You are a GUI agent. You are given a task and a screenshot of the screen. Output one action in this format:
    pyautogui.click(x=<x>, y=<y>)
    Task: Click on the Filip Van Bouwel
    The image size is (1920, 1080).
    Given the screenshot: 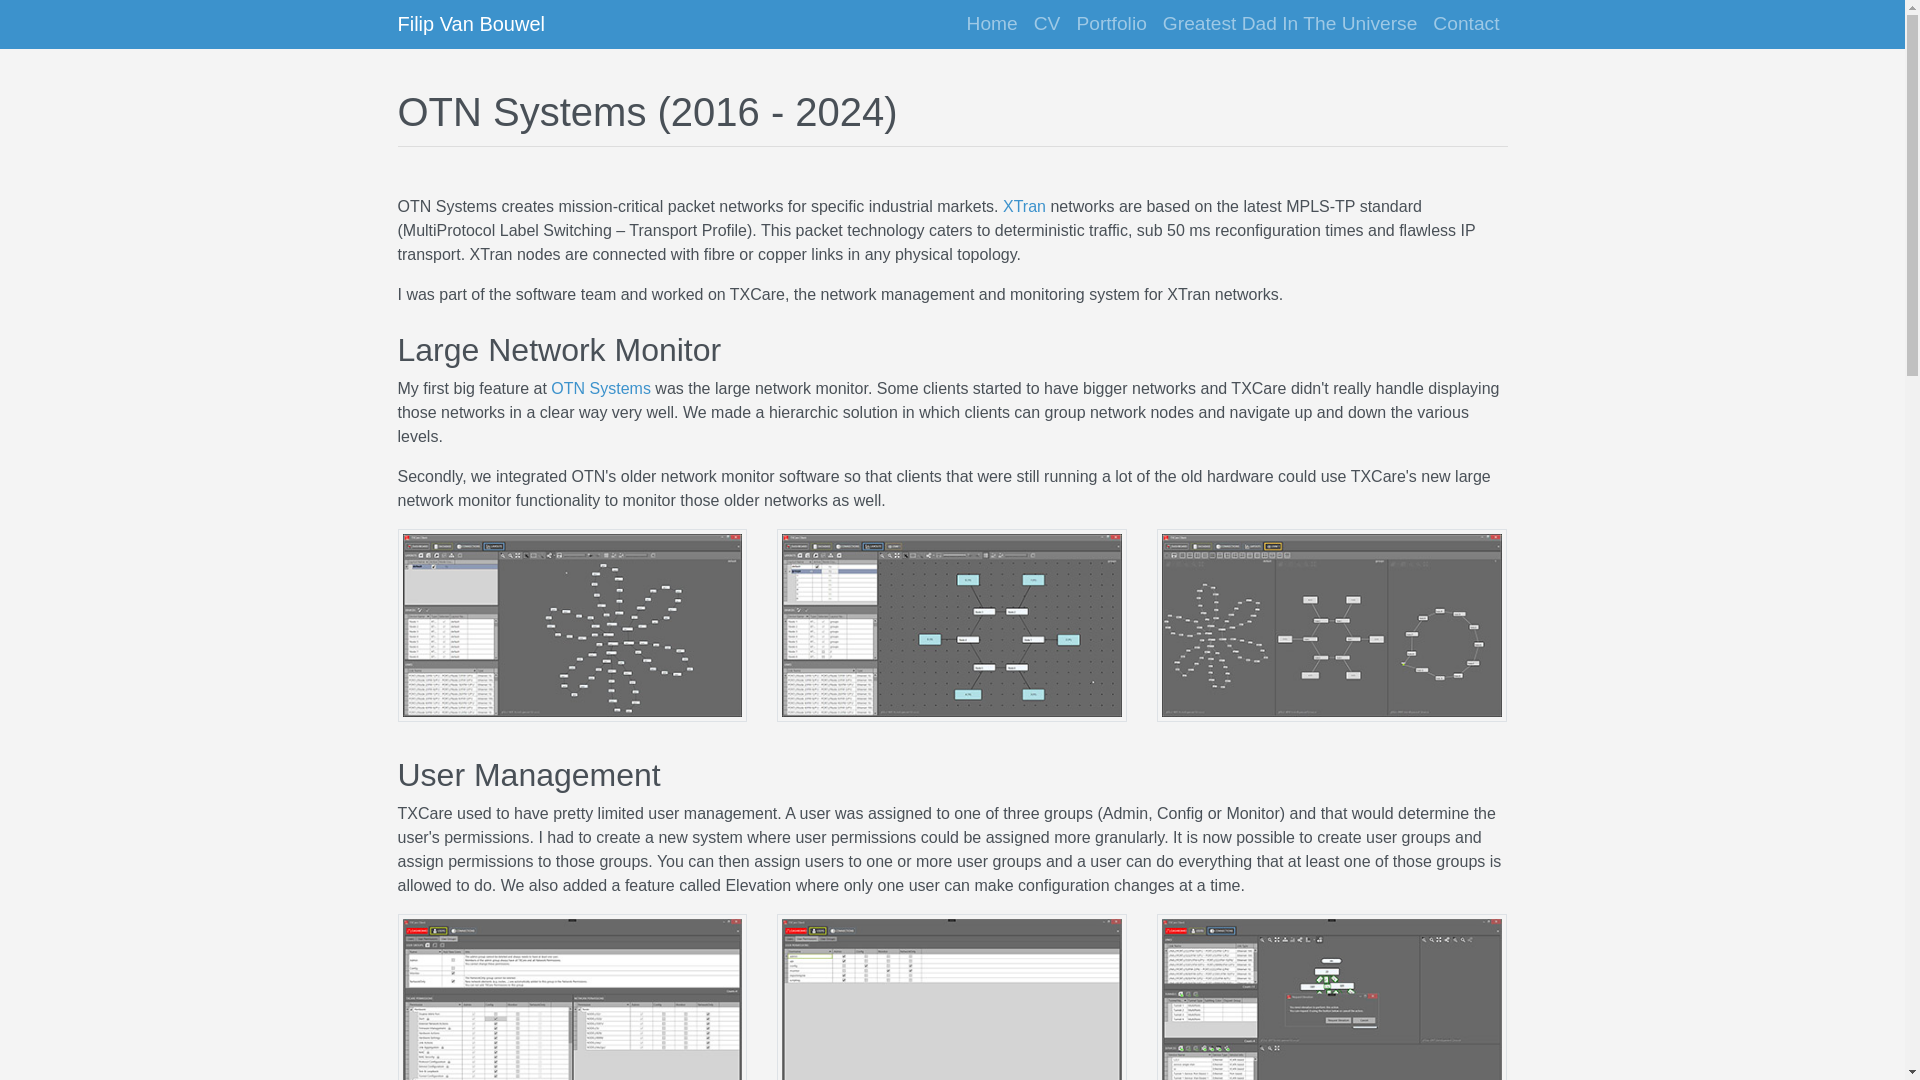 What is the action you would take?
    pyautogui.click(x=471, y=24)
    